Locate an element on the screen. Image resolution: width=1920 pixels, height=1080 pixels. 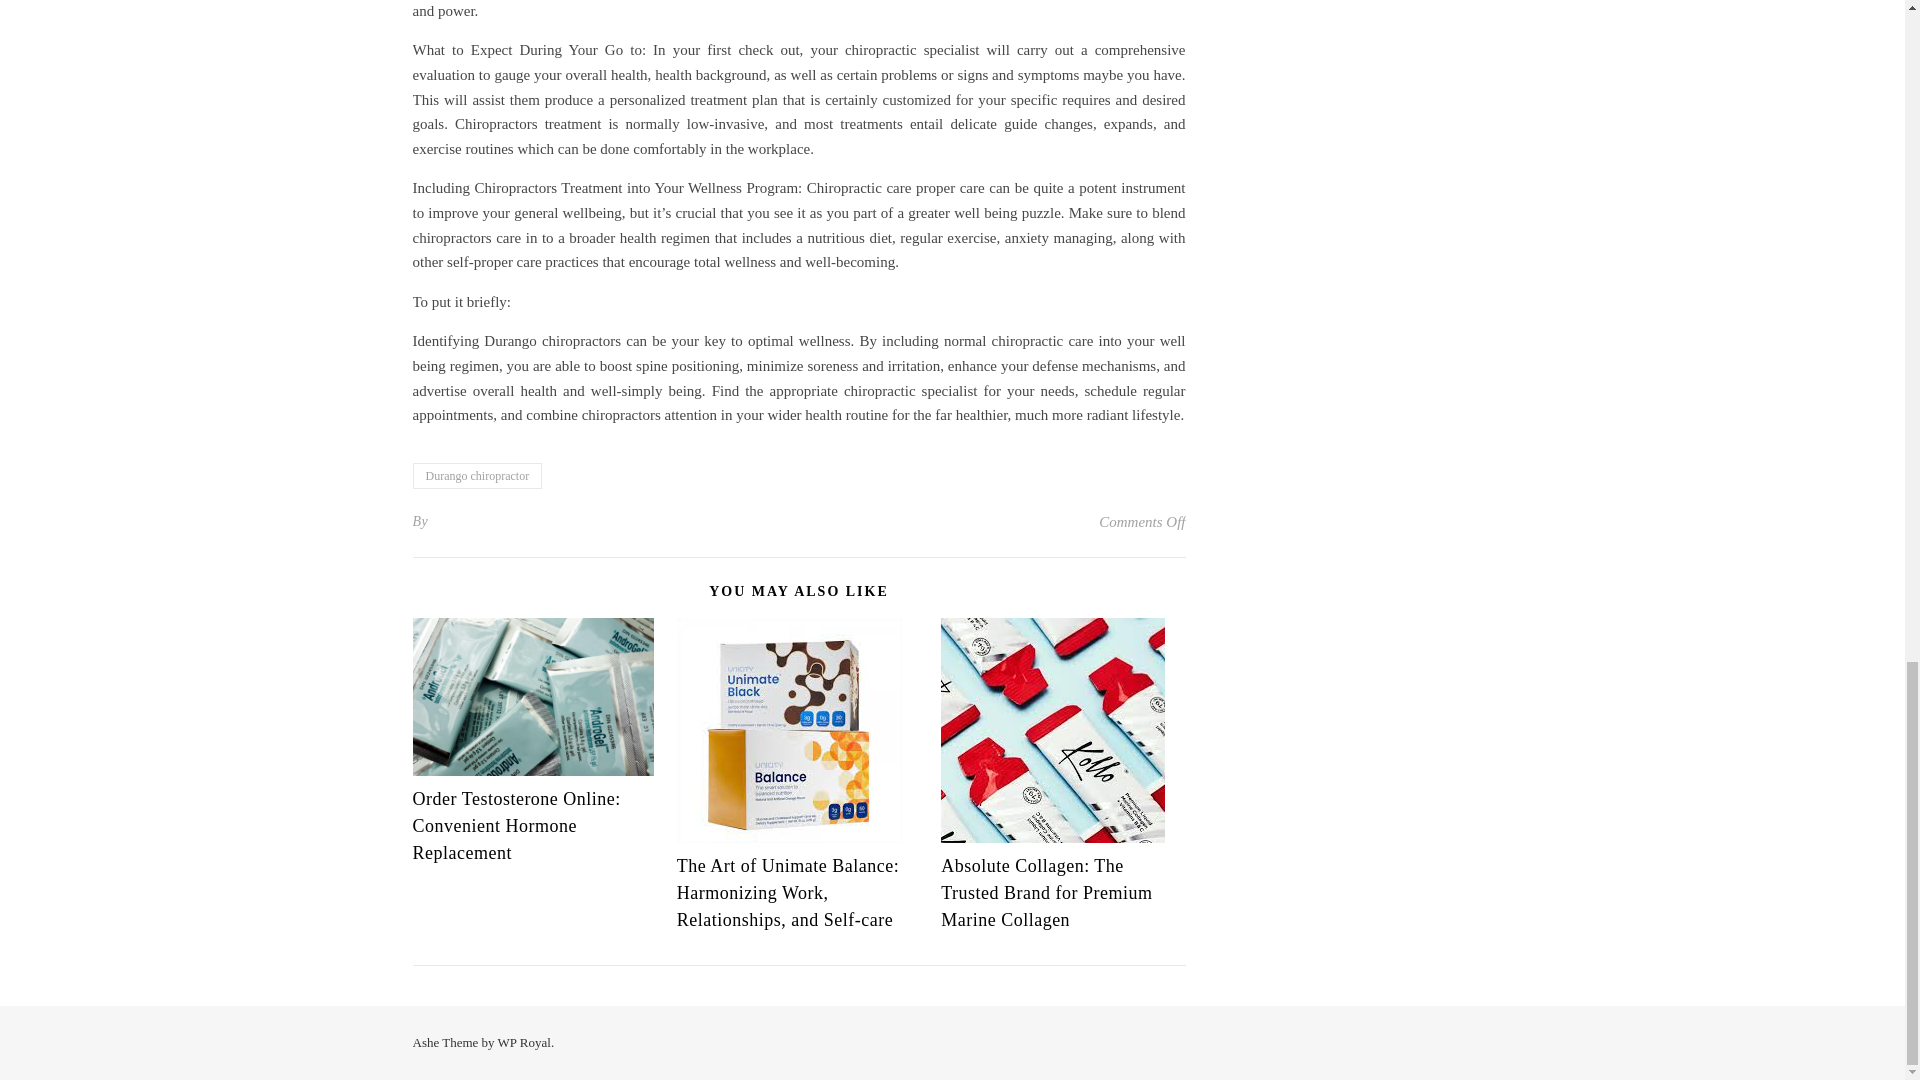
WP Royal is located at coordinates (524, 1042).